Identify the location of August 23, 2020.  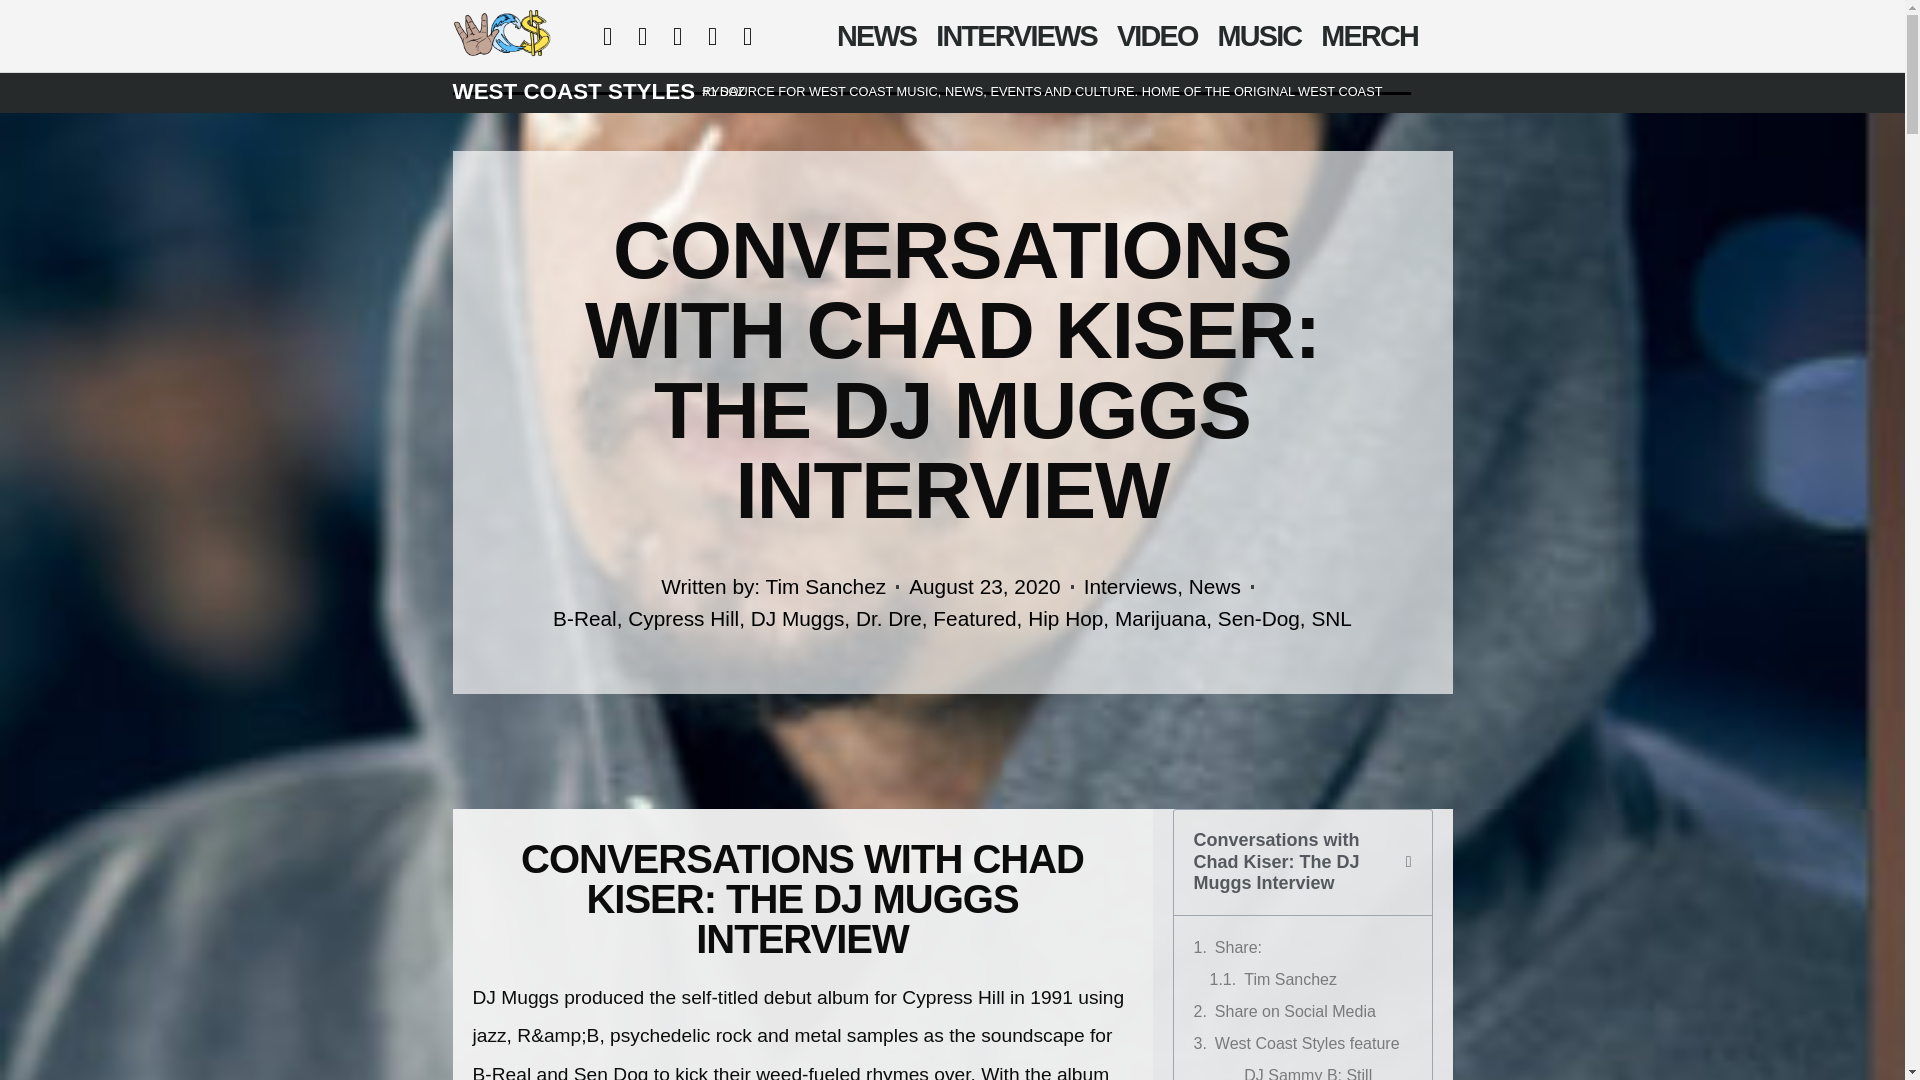
(984, 586).